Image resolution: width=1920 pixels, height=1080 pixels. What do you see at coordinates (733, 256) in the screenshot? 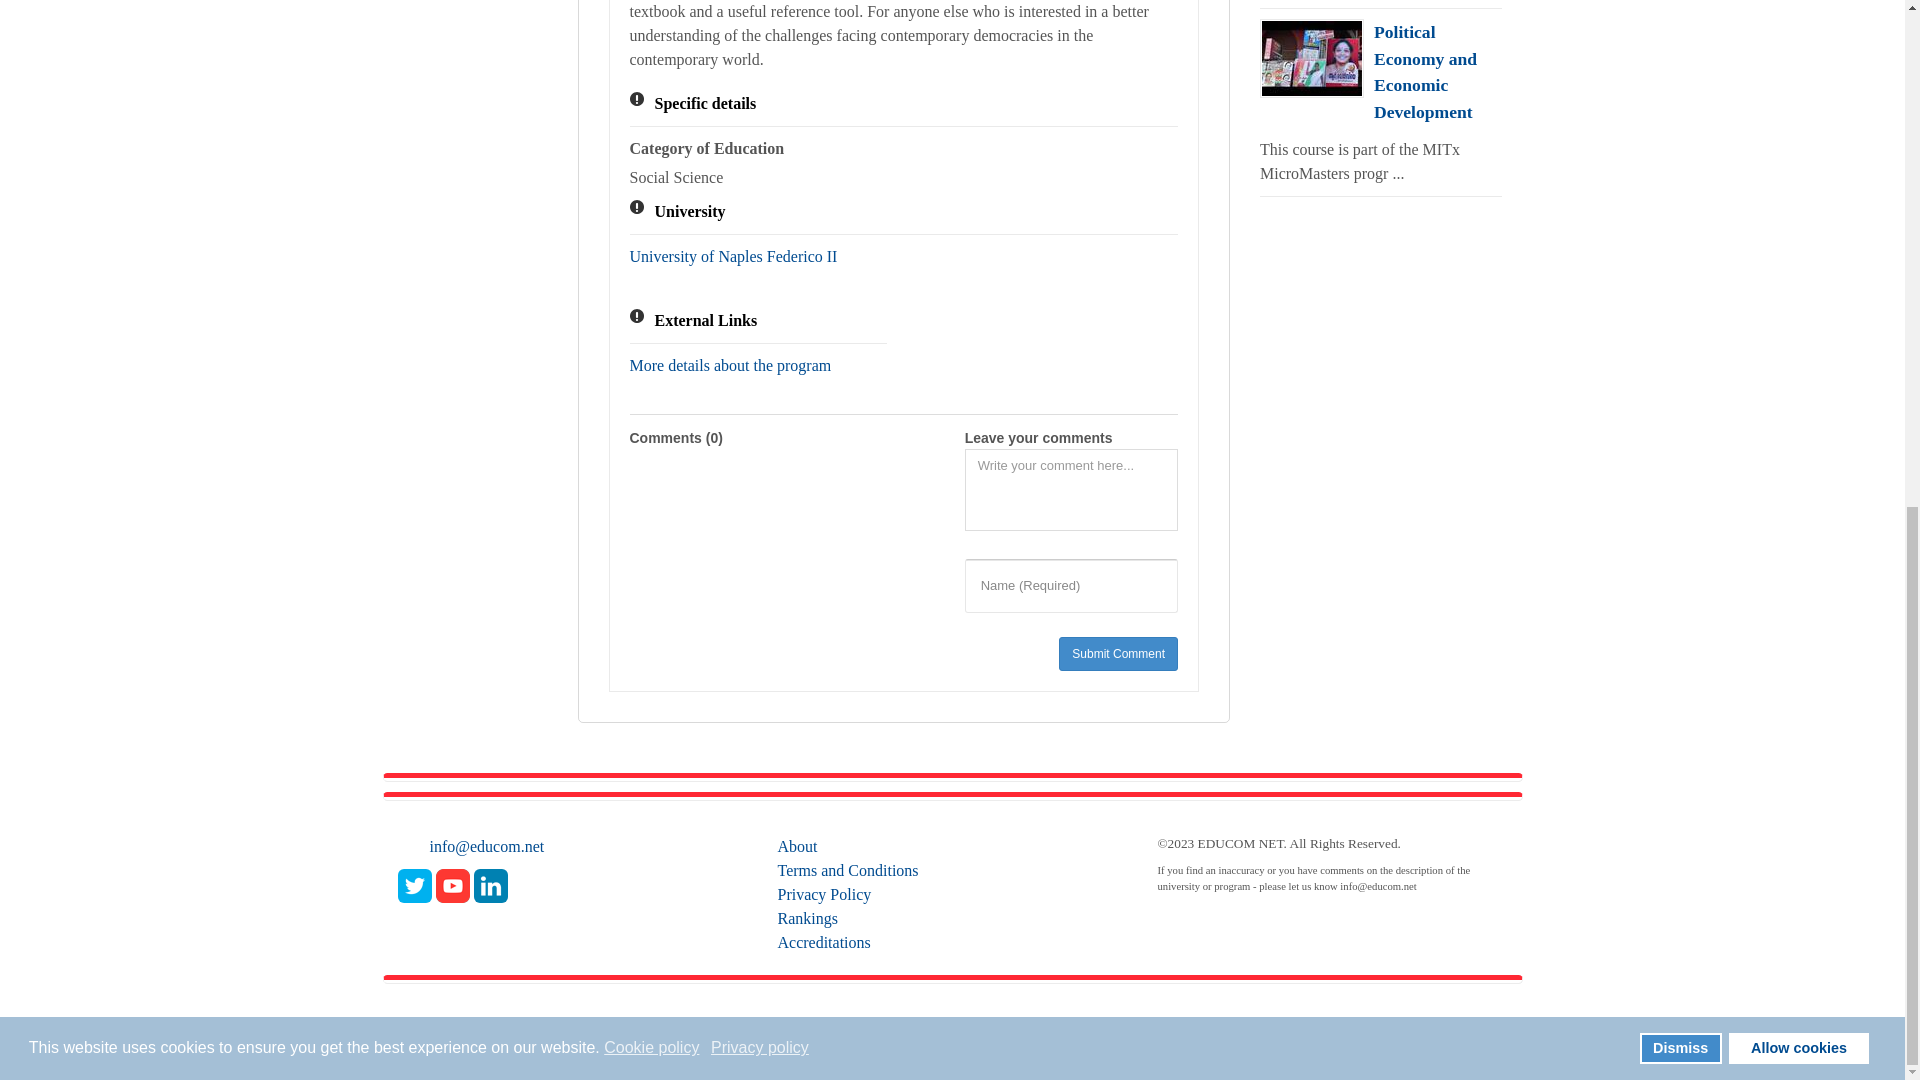
I see `University of Naples Federico II` at bounding box center [733, 256].